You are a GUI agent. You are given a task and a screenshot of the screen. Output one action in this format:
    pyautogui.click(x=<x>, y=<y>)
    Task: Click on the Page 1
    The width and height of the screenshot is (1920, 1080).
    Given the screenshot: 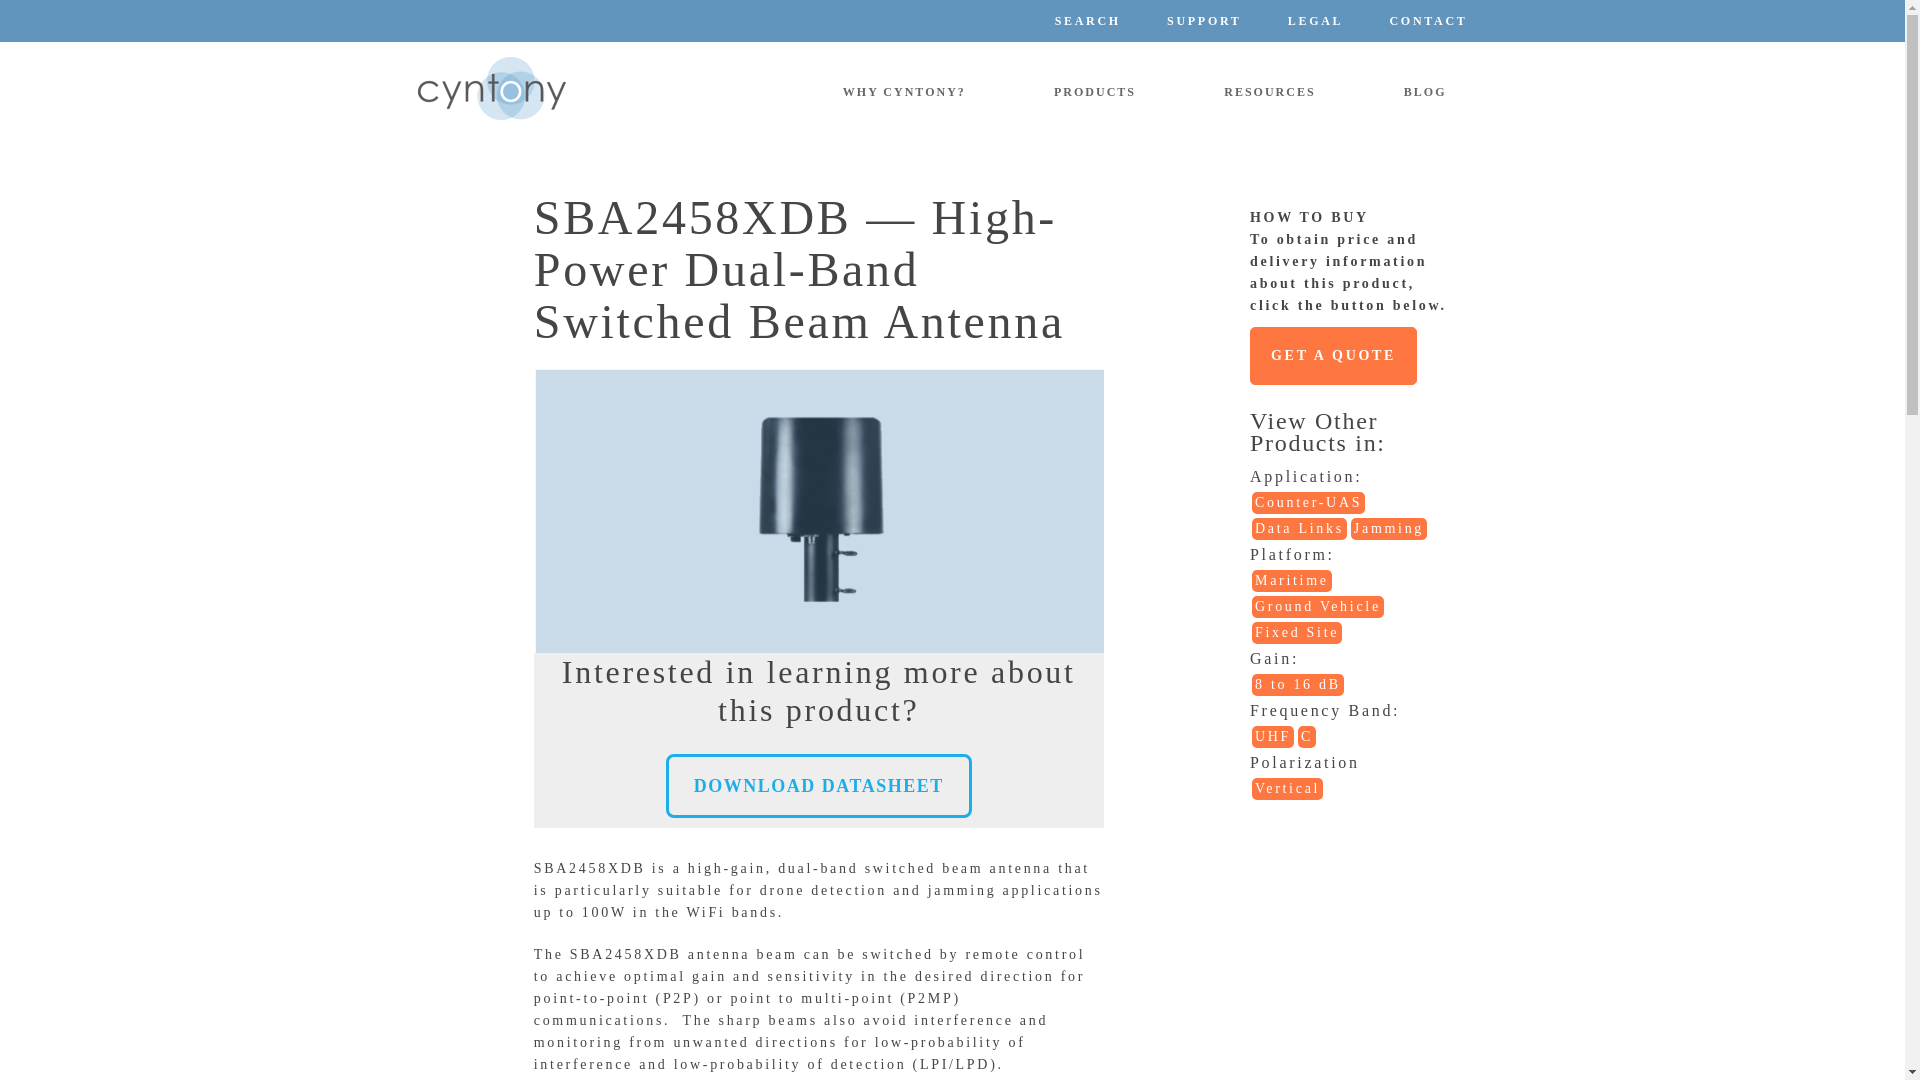 What is the action you would take?
    pyautogui.click(x=818, y=1007)
    